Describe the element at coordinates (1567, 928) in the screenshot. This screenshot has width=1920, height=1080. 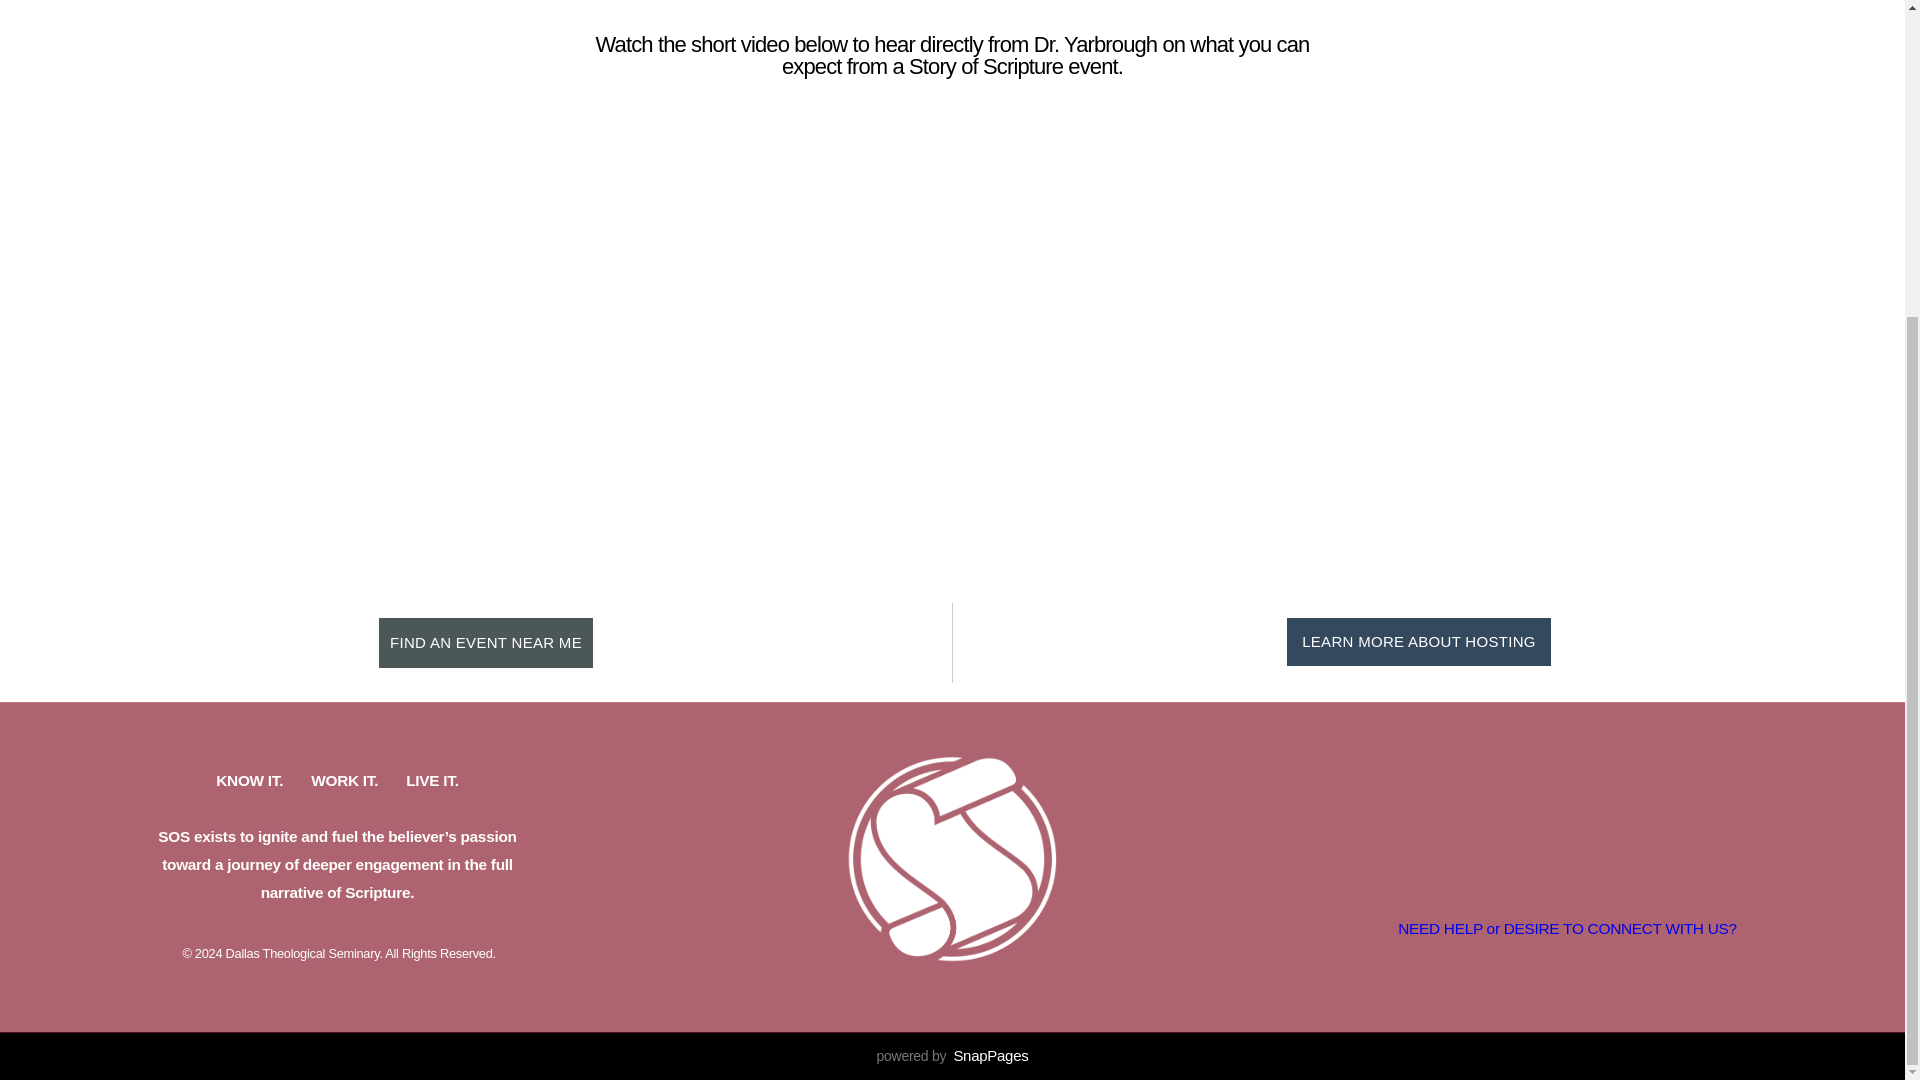
I see `NEED HELP or DESIRE TO CONNECT WITH US?` at that location.